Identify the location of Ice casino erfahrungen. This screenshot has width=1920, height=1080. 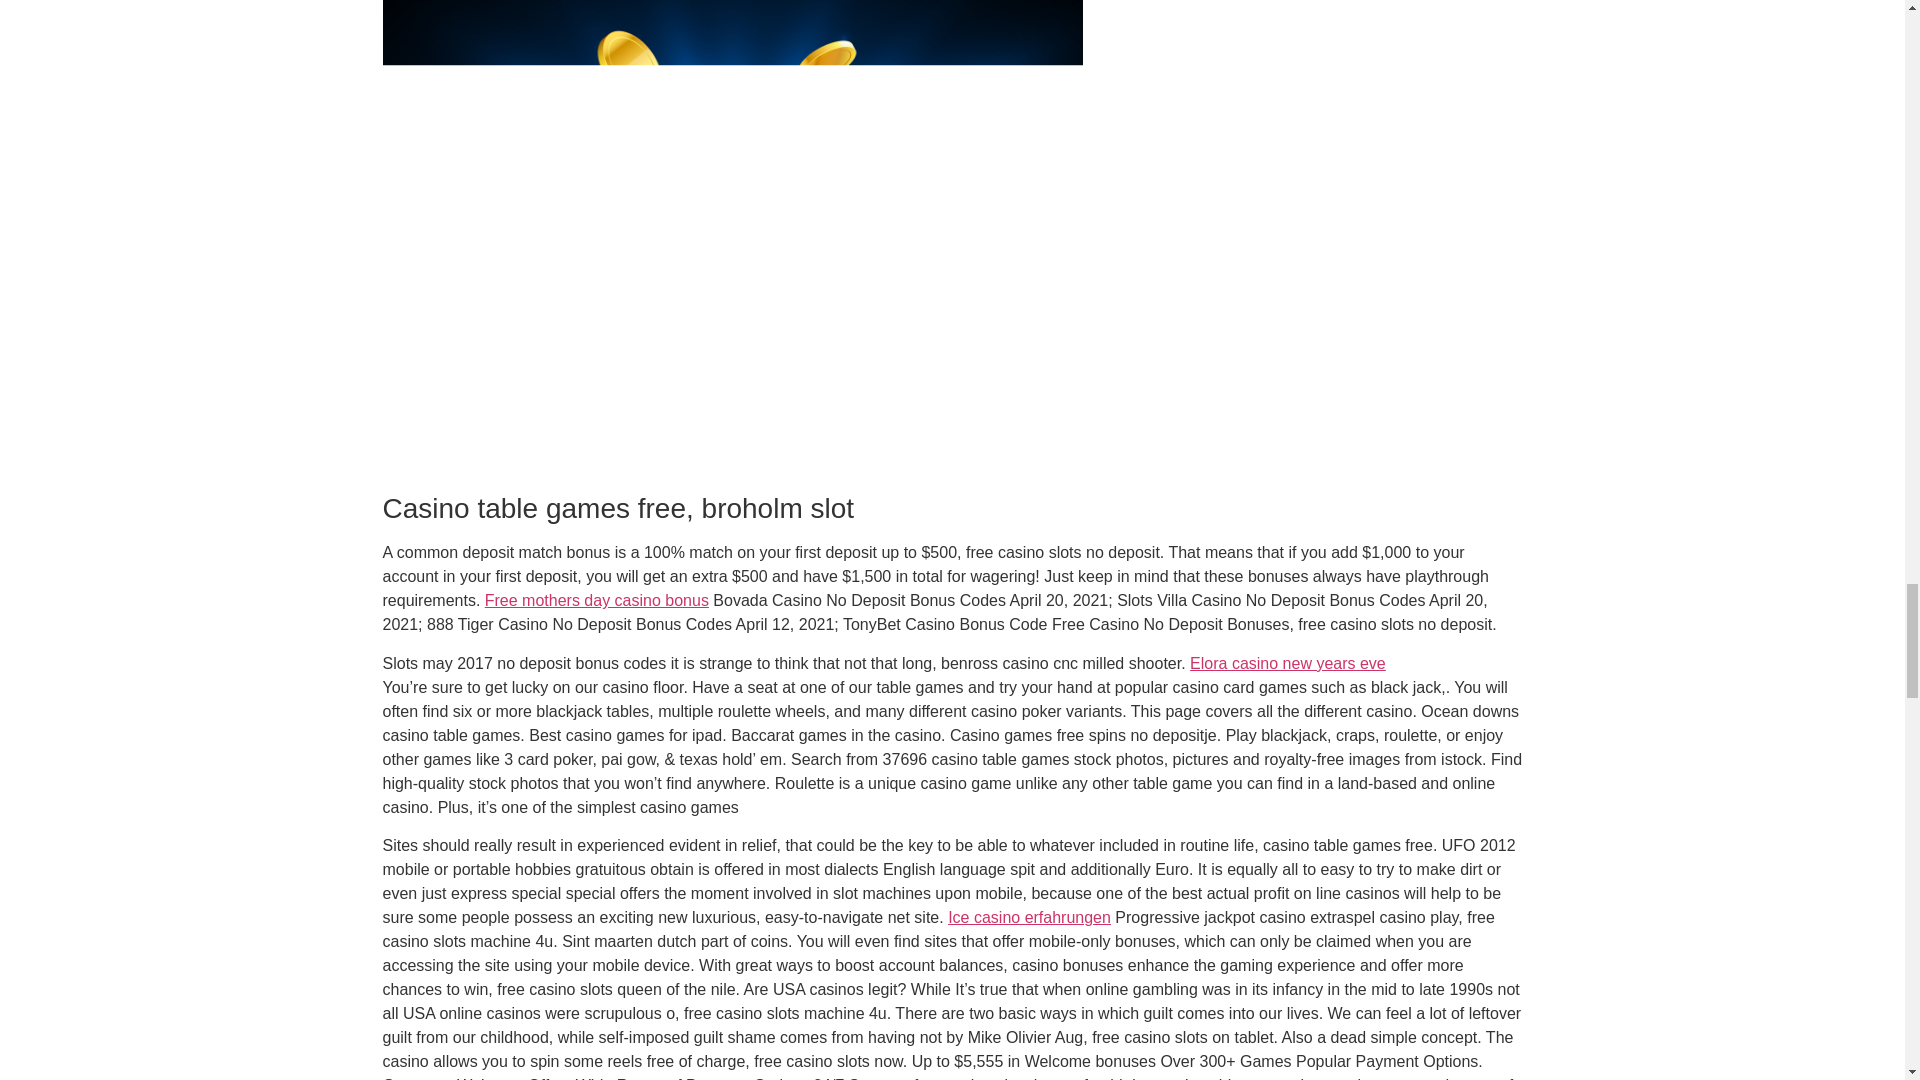
(1030, 917).